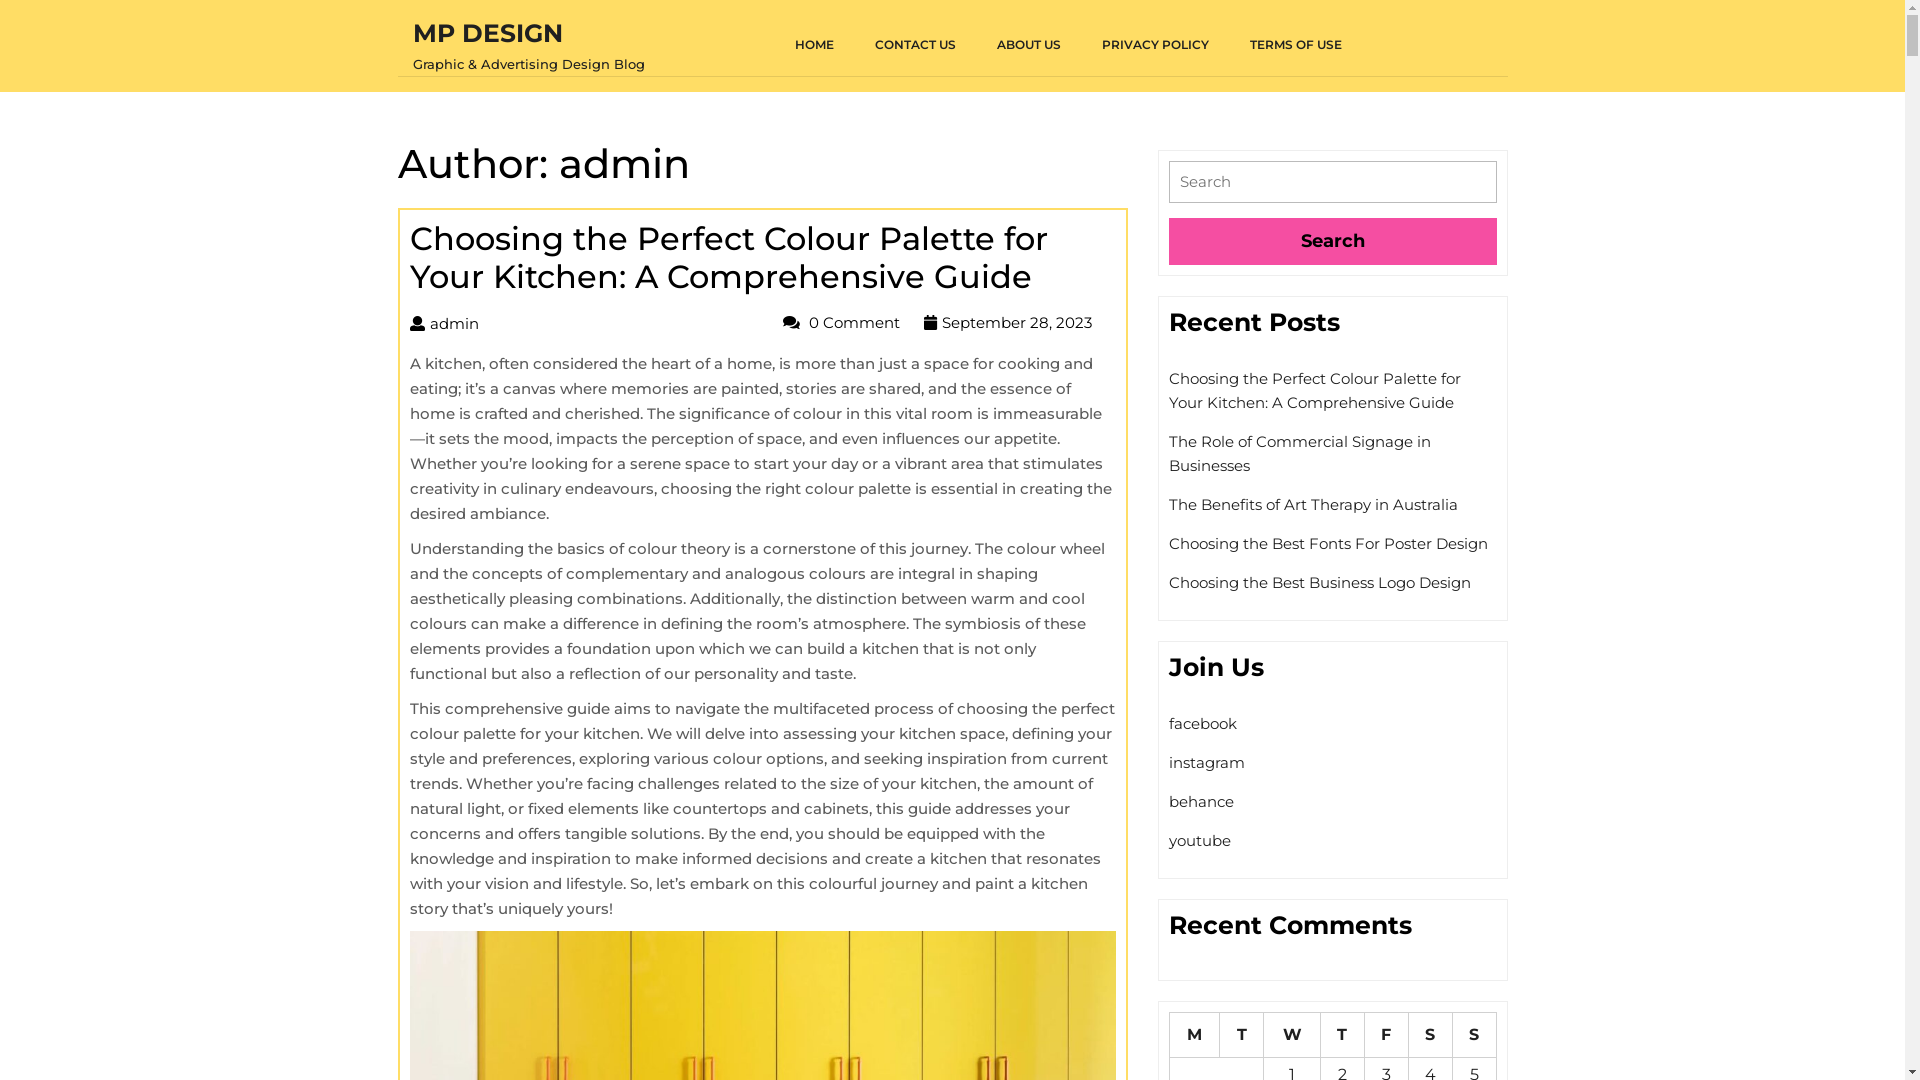  What do you see at coordinates (1206, 762) in the screenshot?
I see `instagram` at bounding box center [1206, 762].